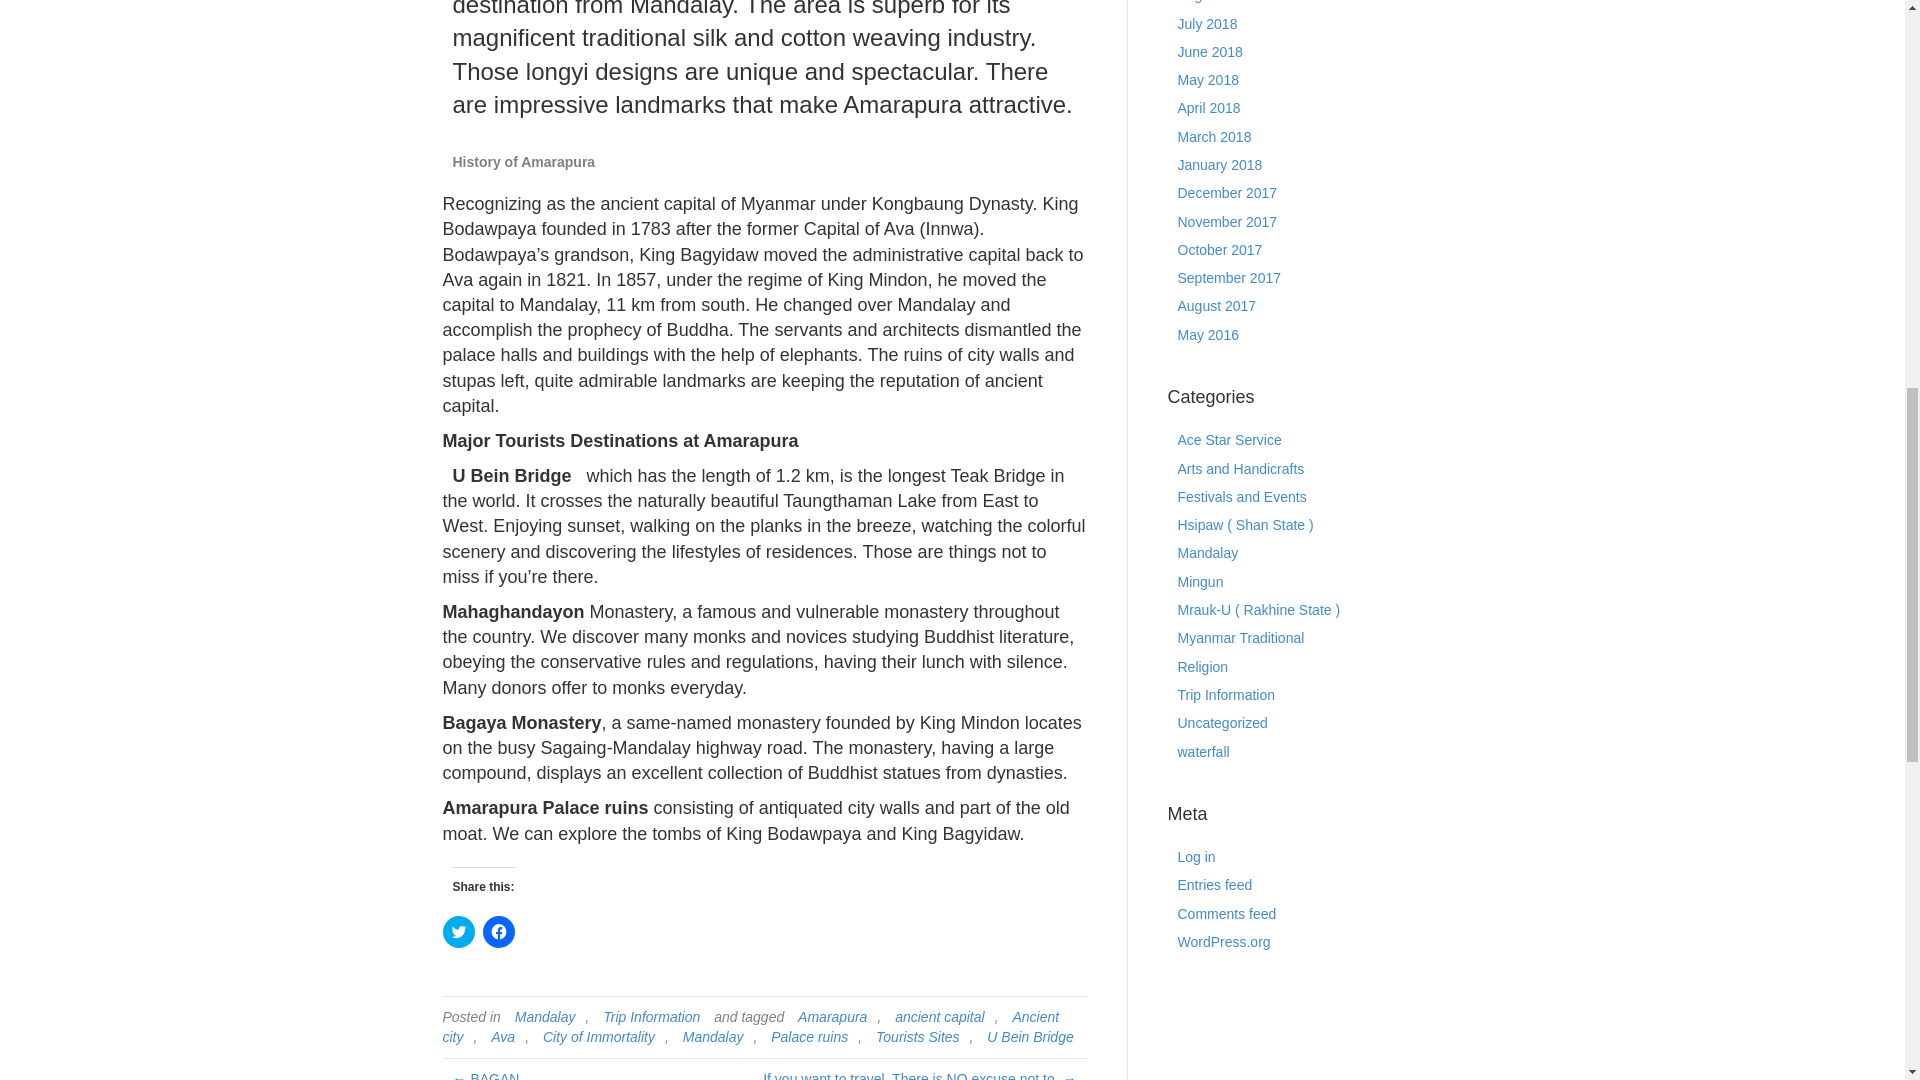 This screenshot has width=1920, height=1080. I want to click on Ancient city, so click(750, 1027).